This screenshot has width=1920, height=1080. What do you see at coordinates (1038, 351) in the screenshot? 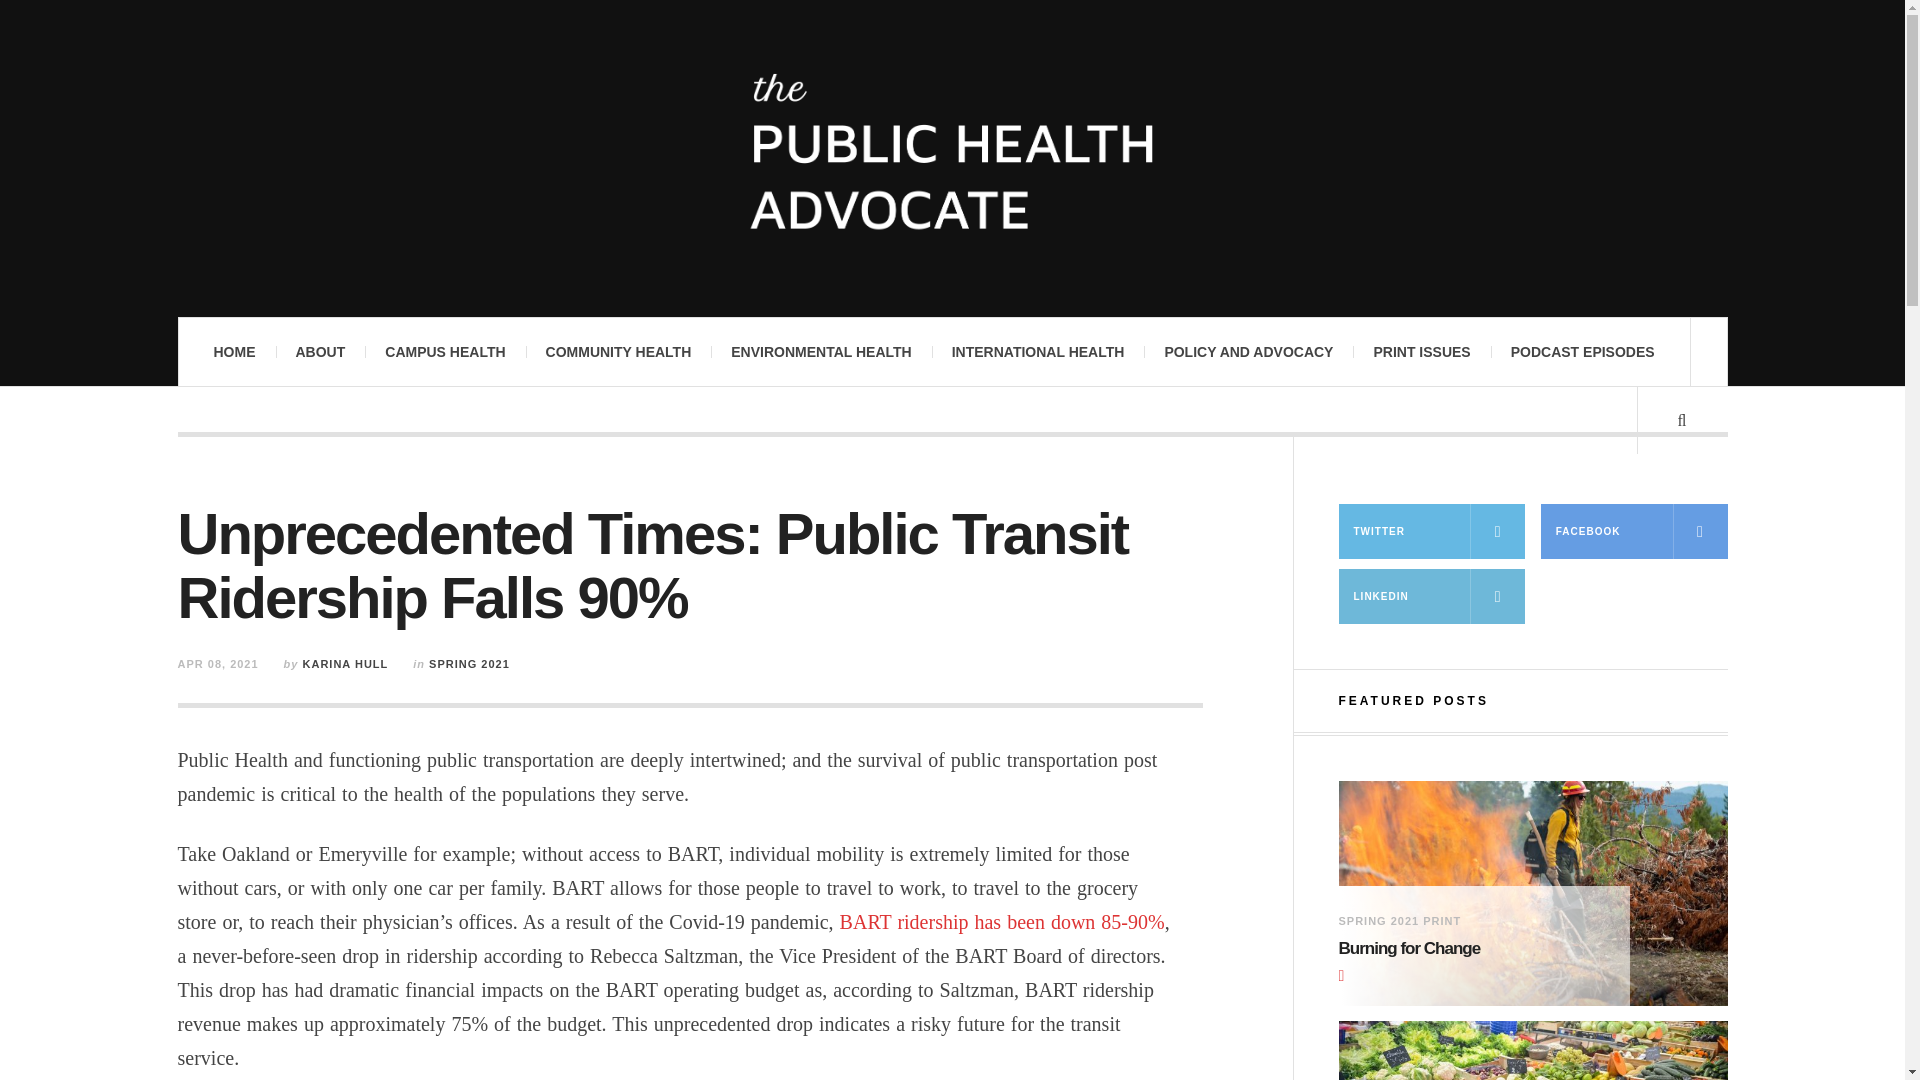
I see `INTERNATIONAL HEALTH` at bounding box center [1038, 351].